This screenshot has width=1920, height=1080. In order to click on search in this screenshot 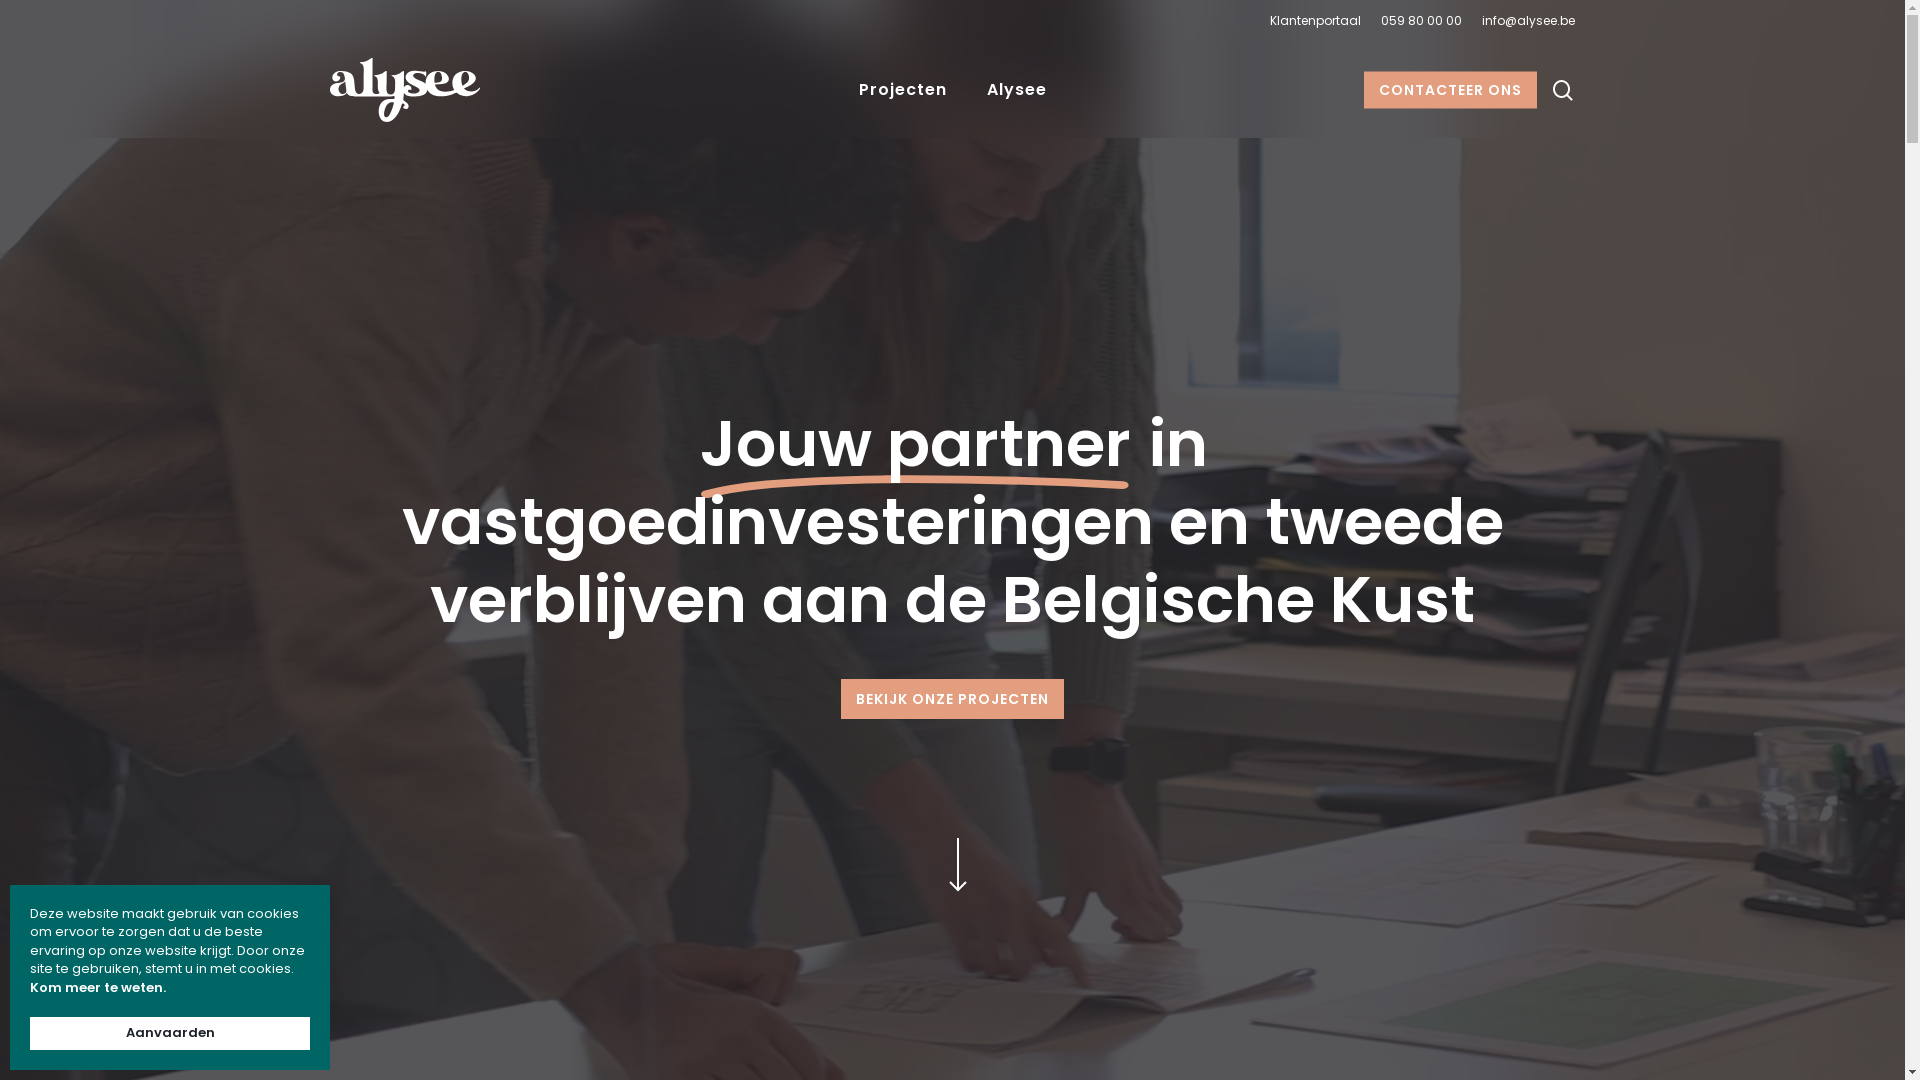, I will do `click(1563, 90)`.